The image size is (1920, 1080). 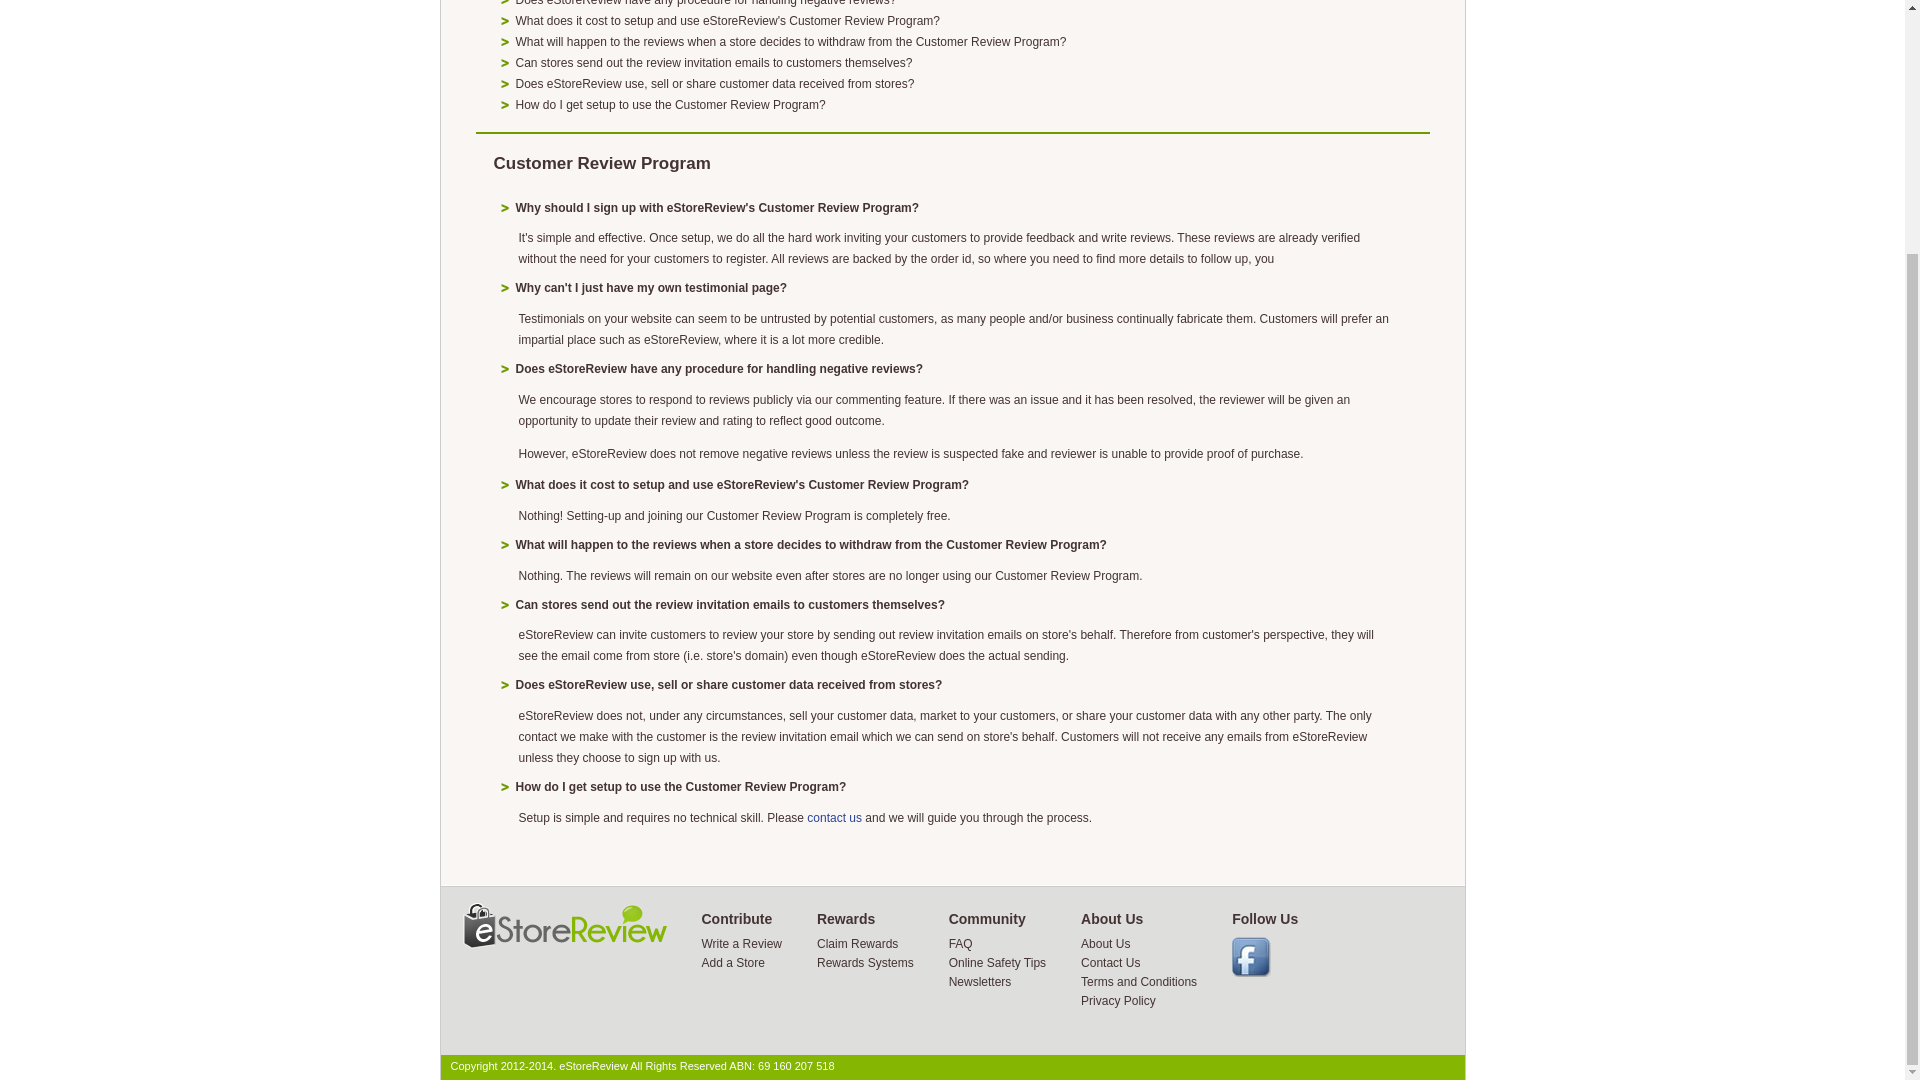 I want to click on Rewards Systems, so click(x=865, y=962).